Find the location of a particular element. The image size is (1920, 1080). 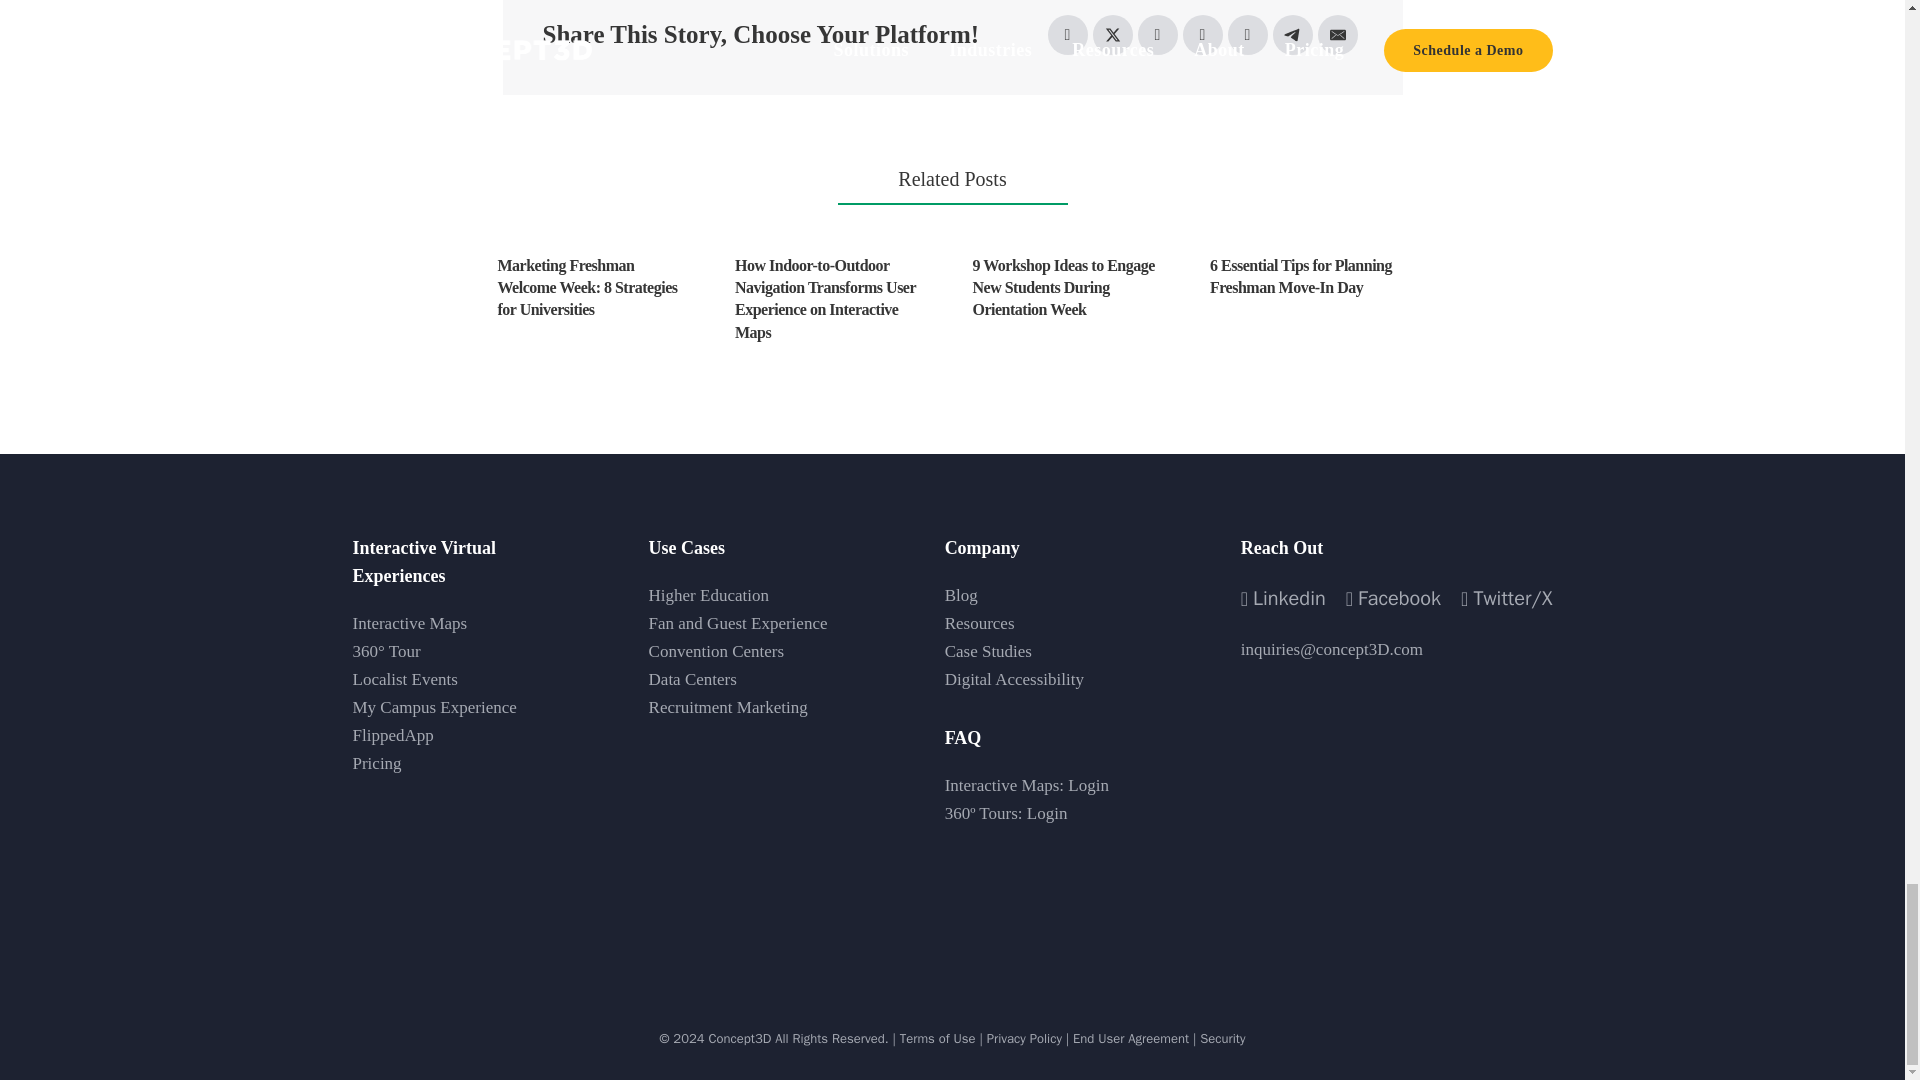

Visit Concept3D on Facebook is located at coordinates (1393, 598).